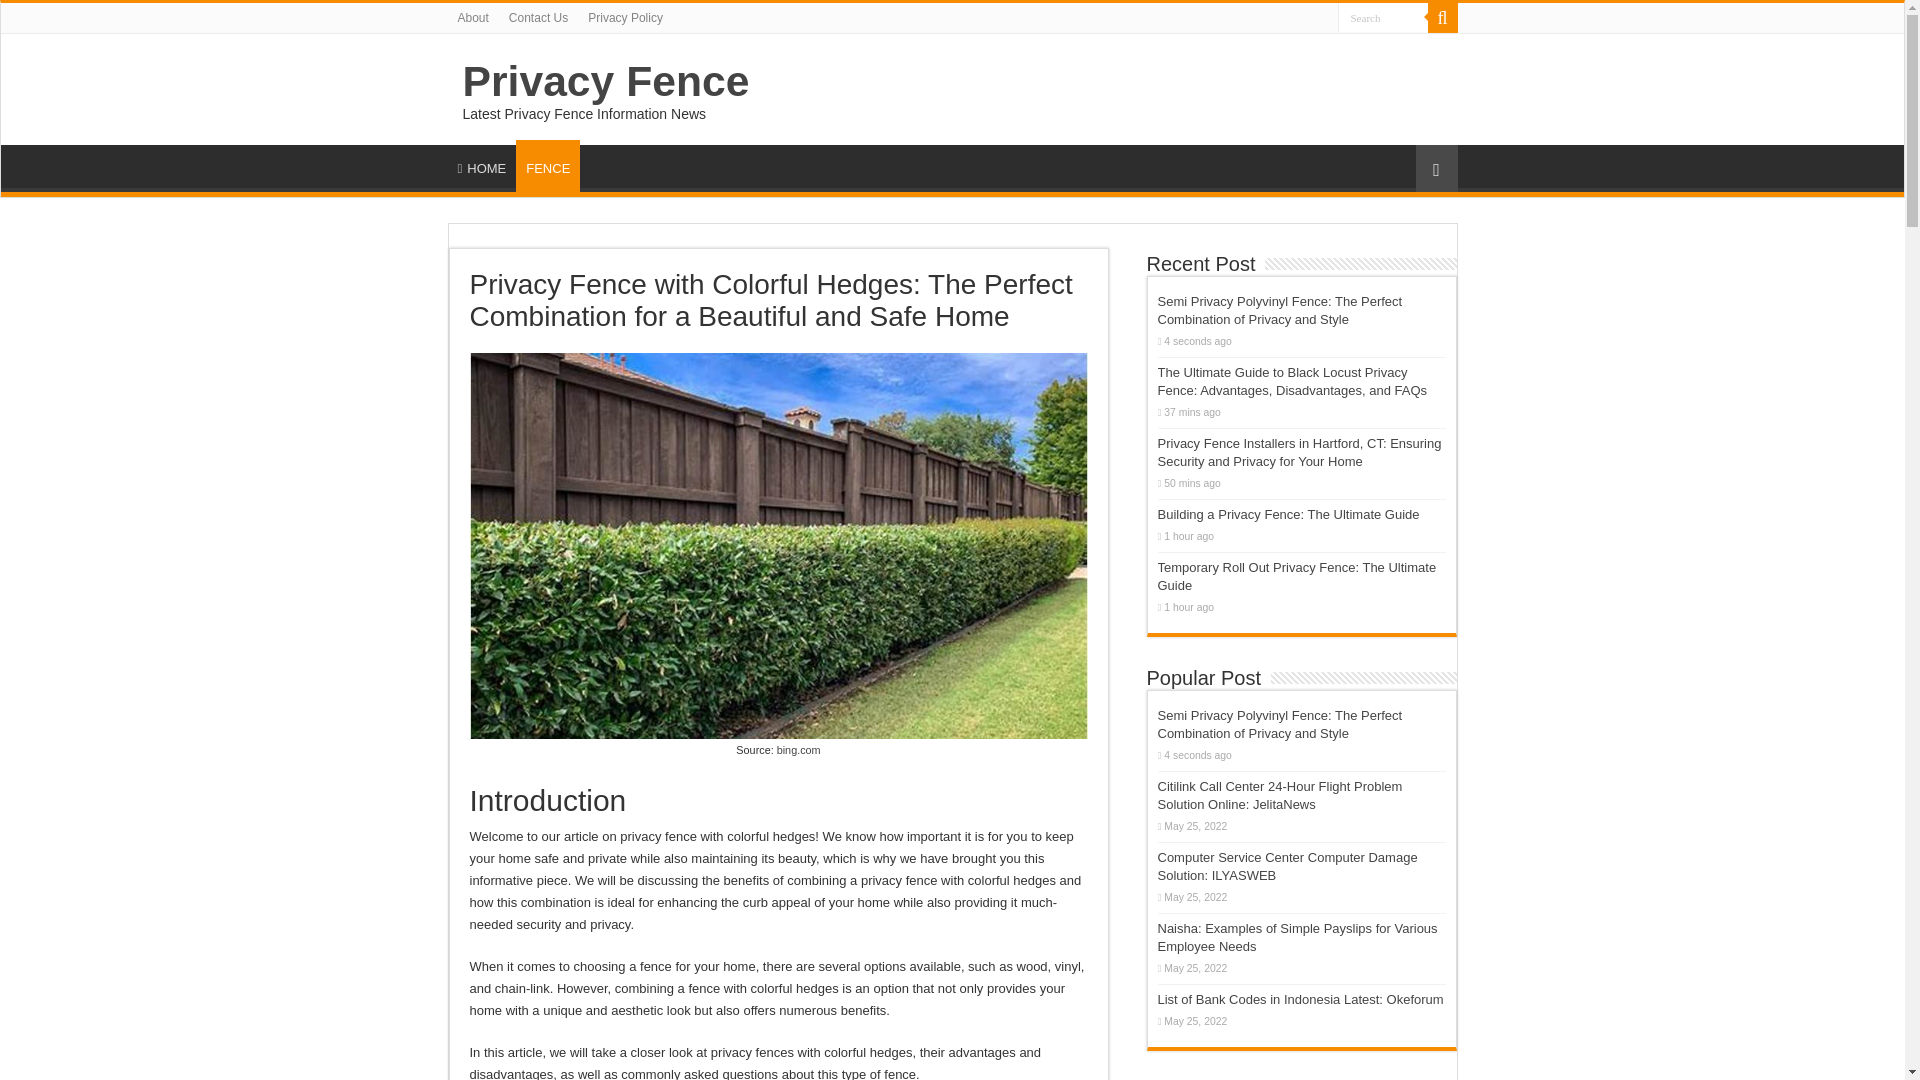 The width and height of the screenshot is (1920, 1080). What do you see at coordinates (625, 18) in the screenshot?
I see `Privacy Policy` at bounding box center [625, 18].